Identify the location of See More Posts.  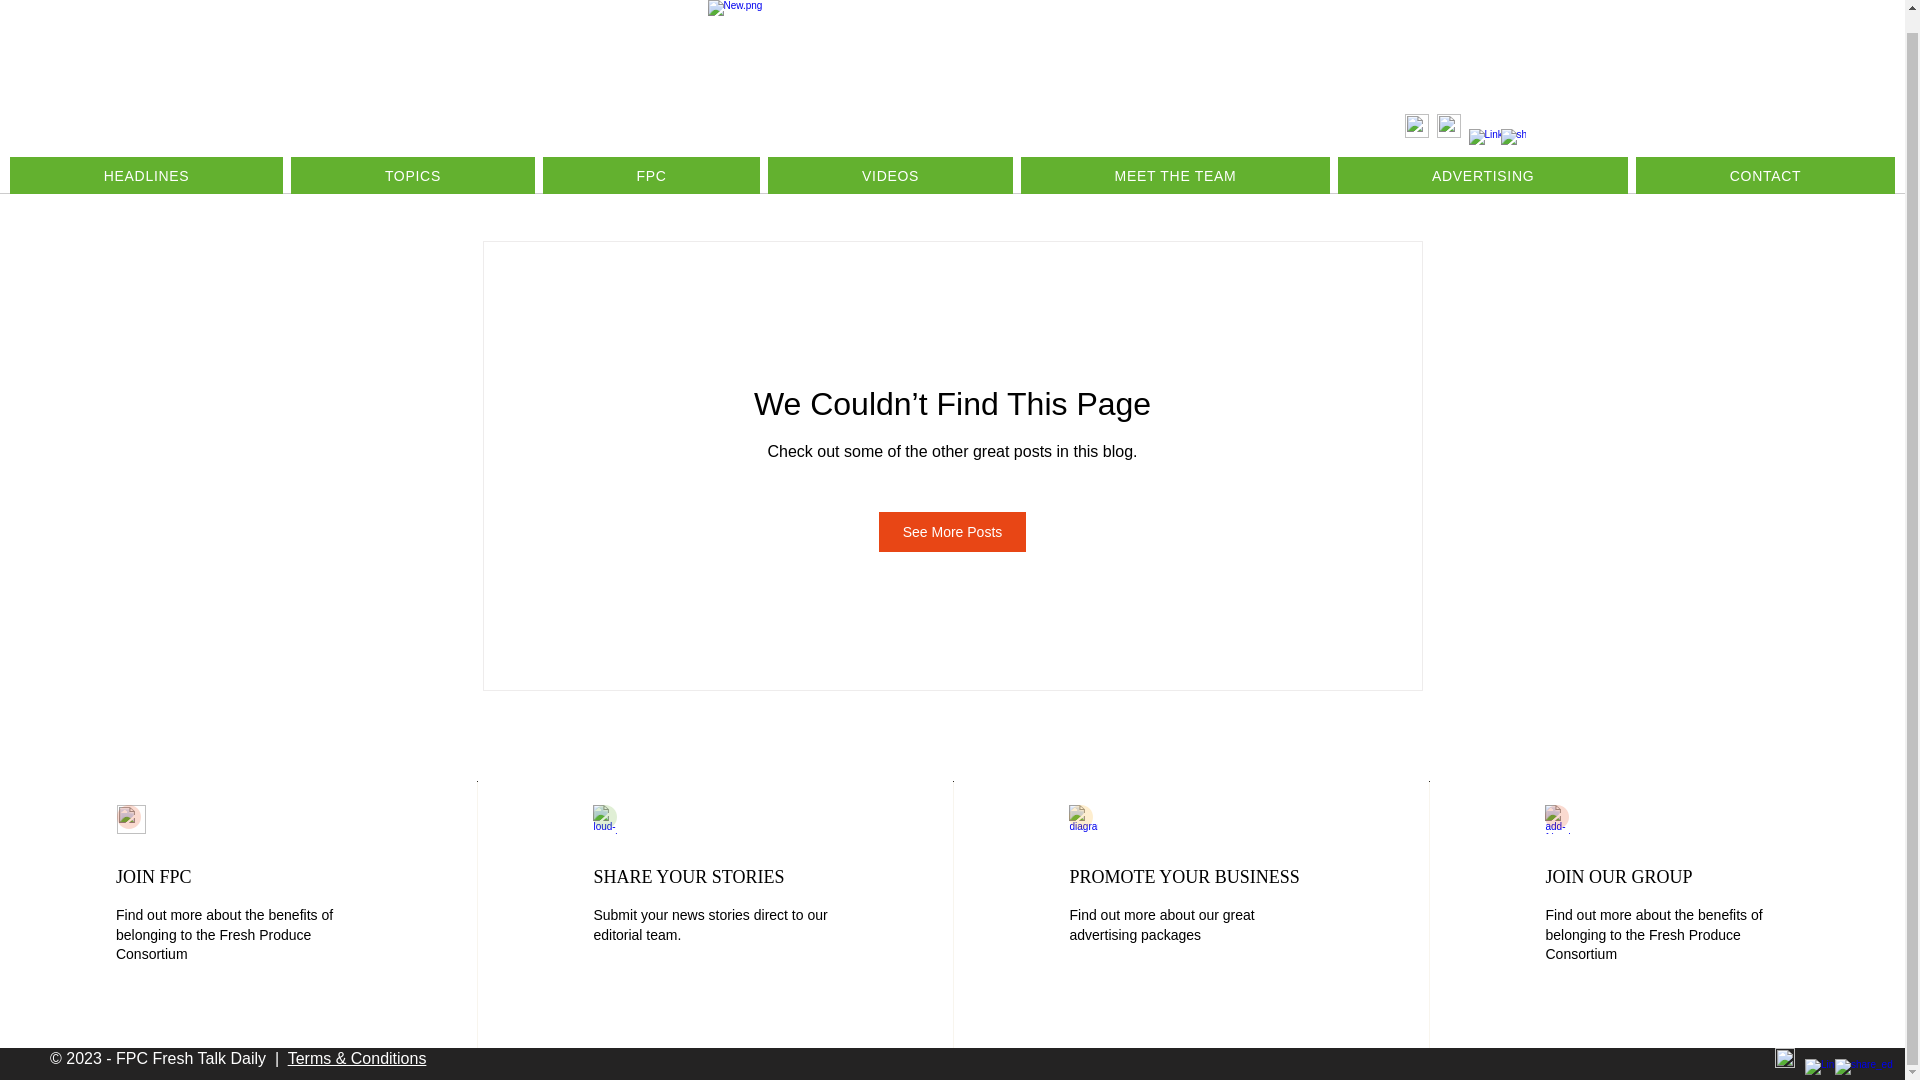
(953, 531).